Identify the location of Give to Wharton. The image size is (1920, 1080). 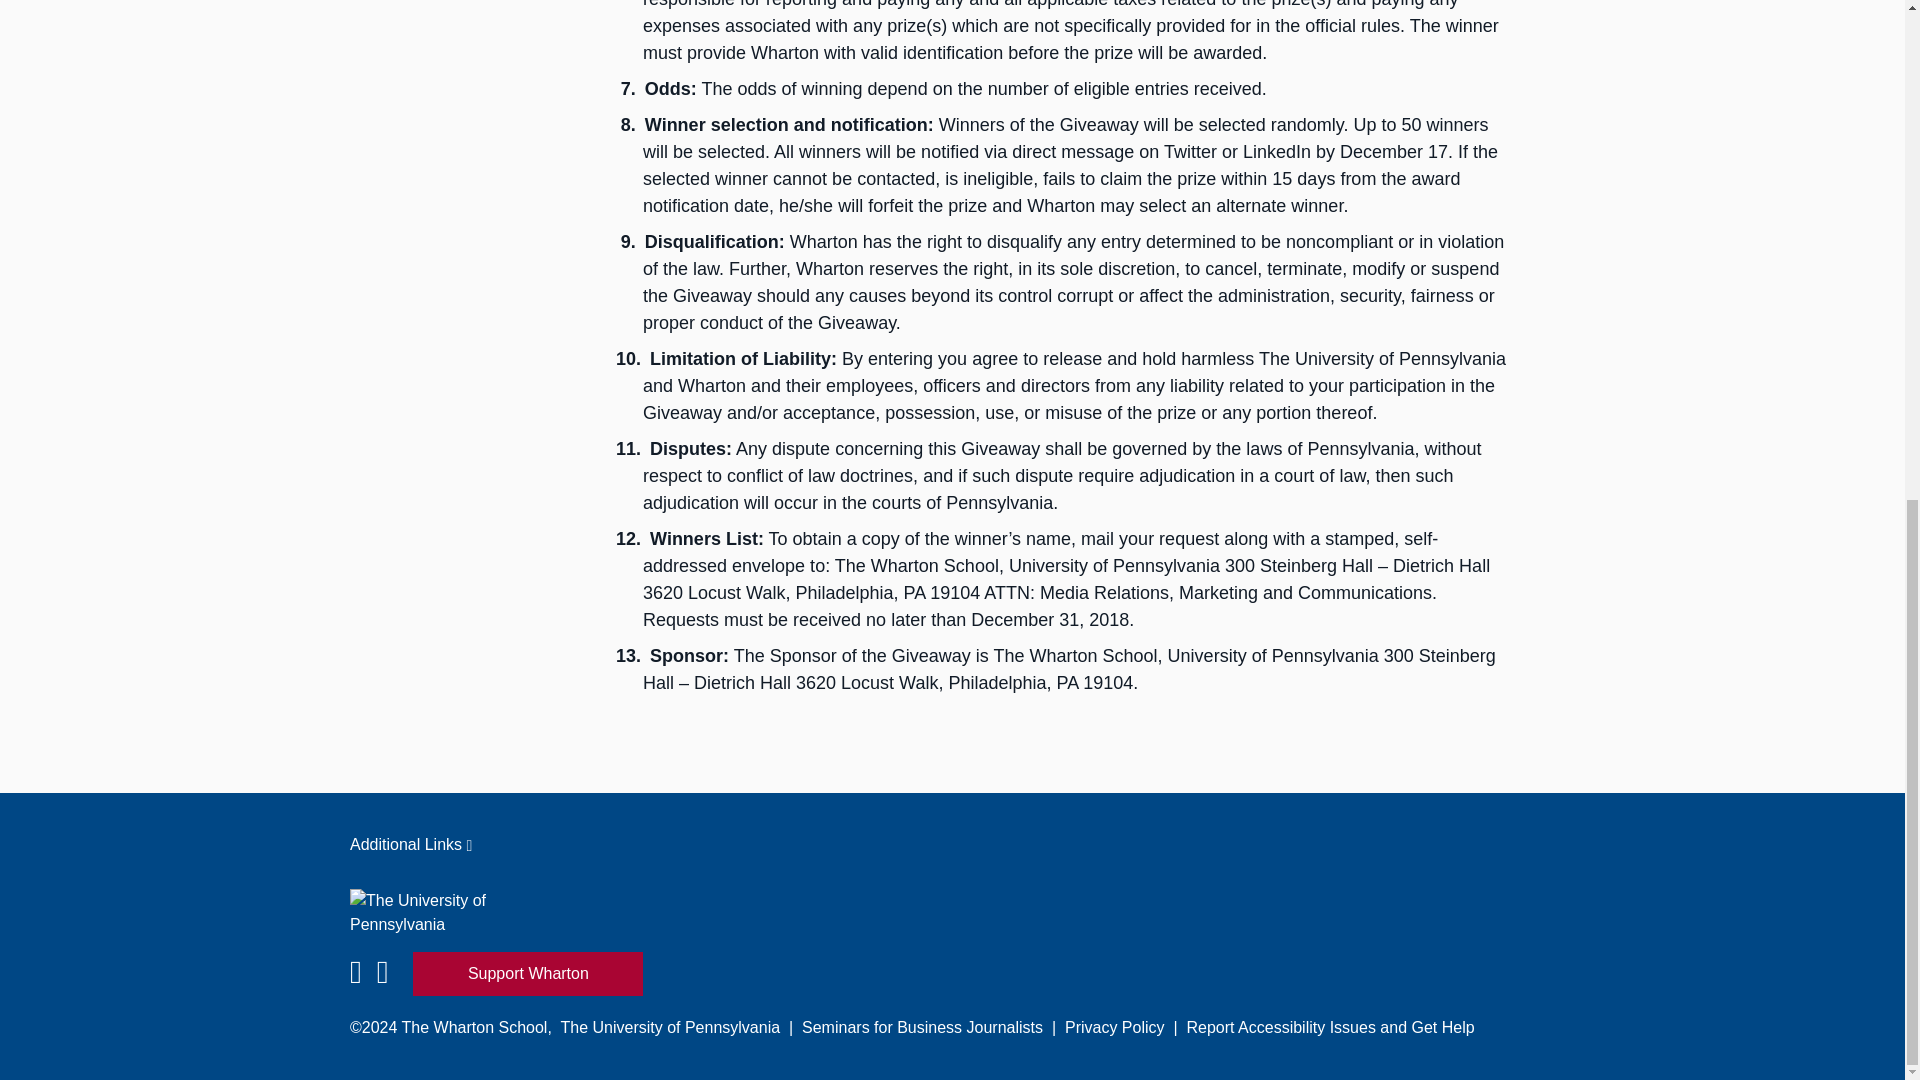
(528, 973).